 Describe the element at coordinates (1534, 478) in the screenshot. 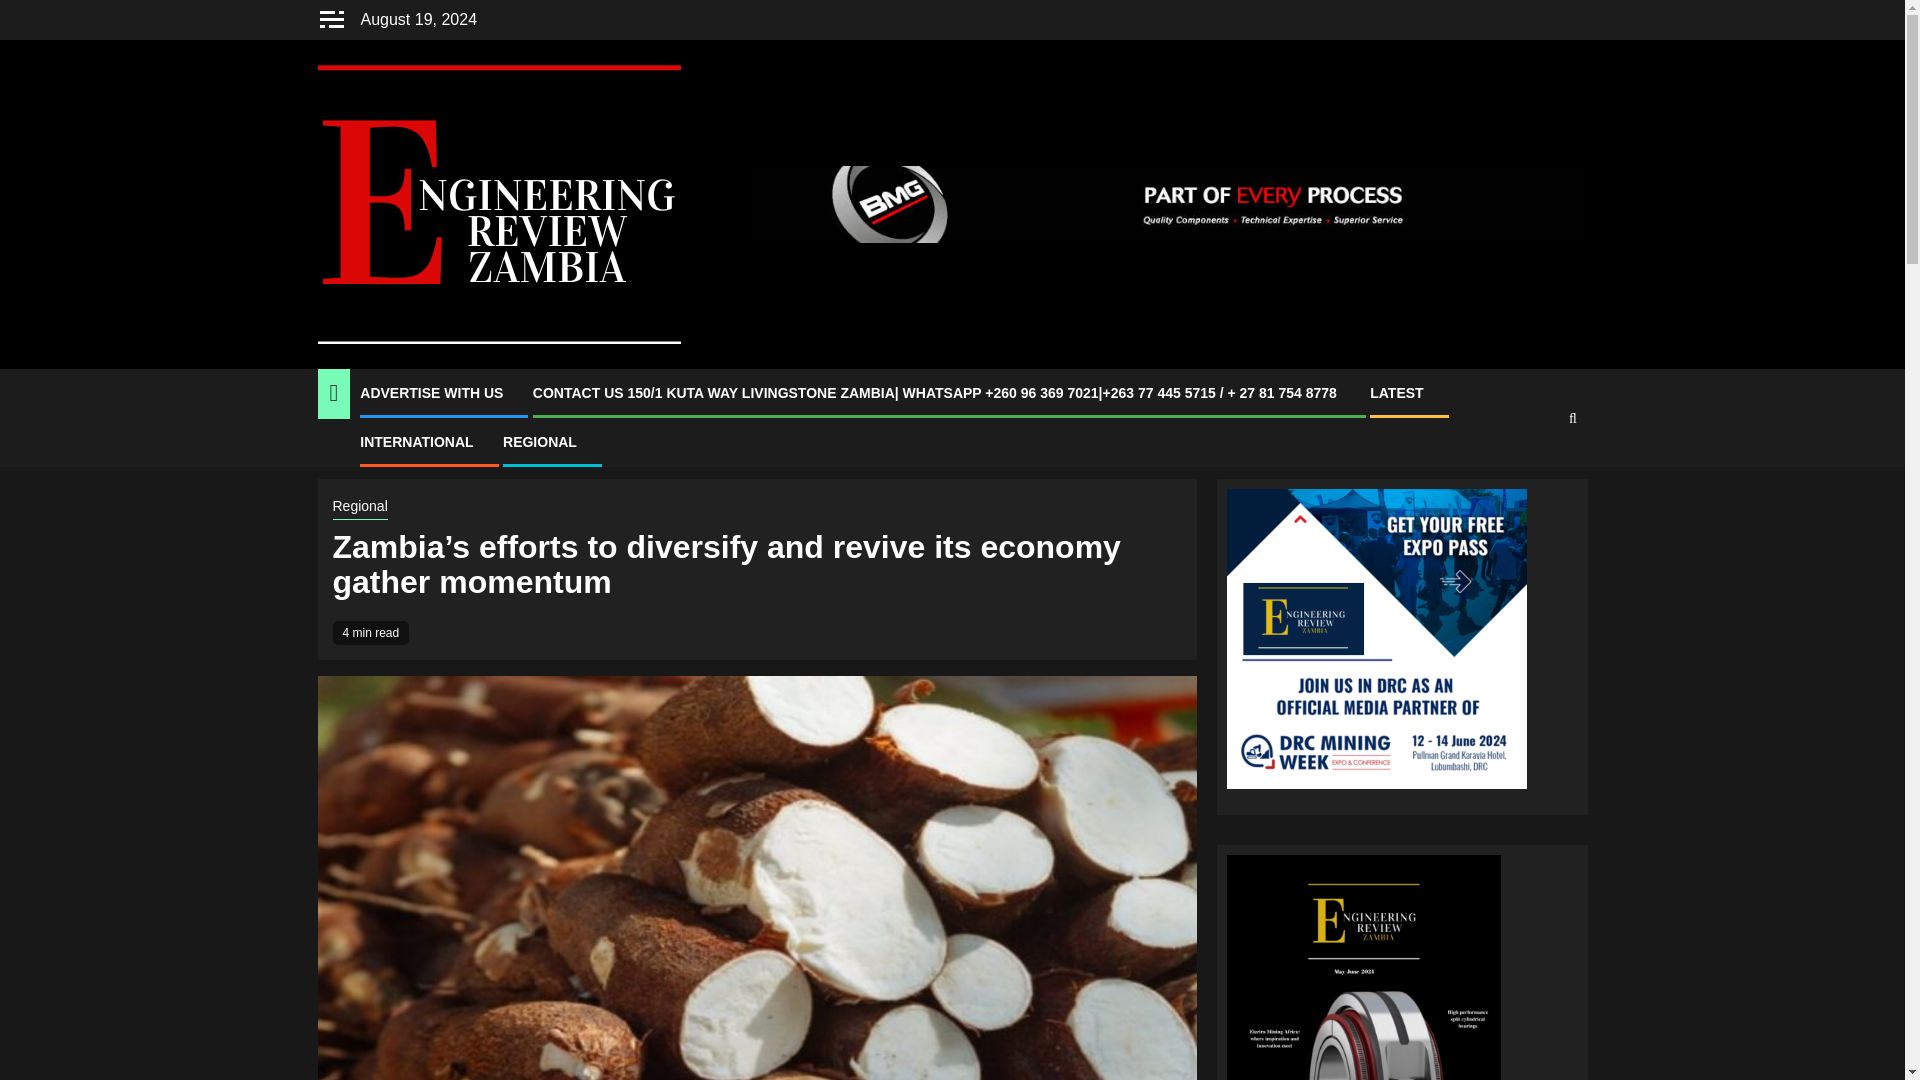

I see `Search` at that location.